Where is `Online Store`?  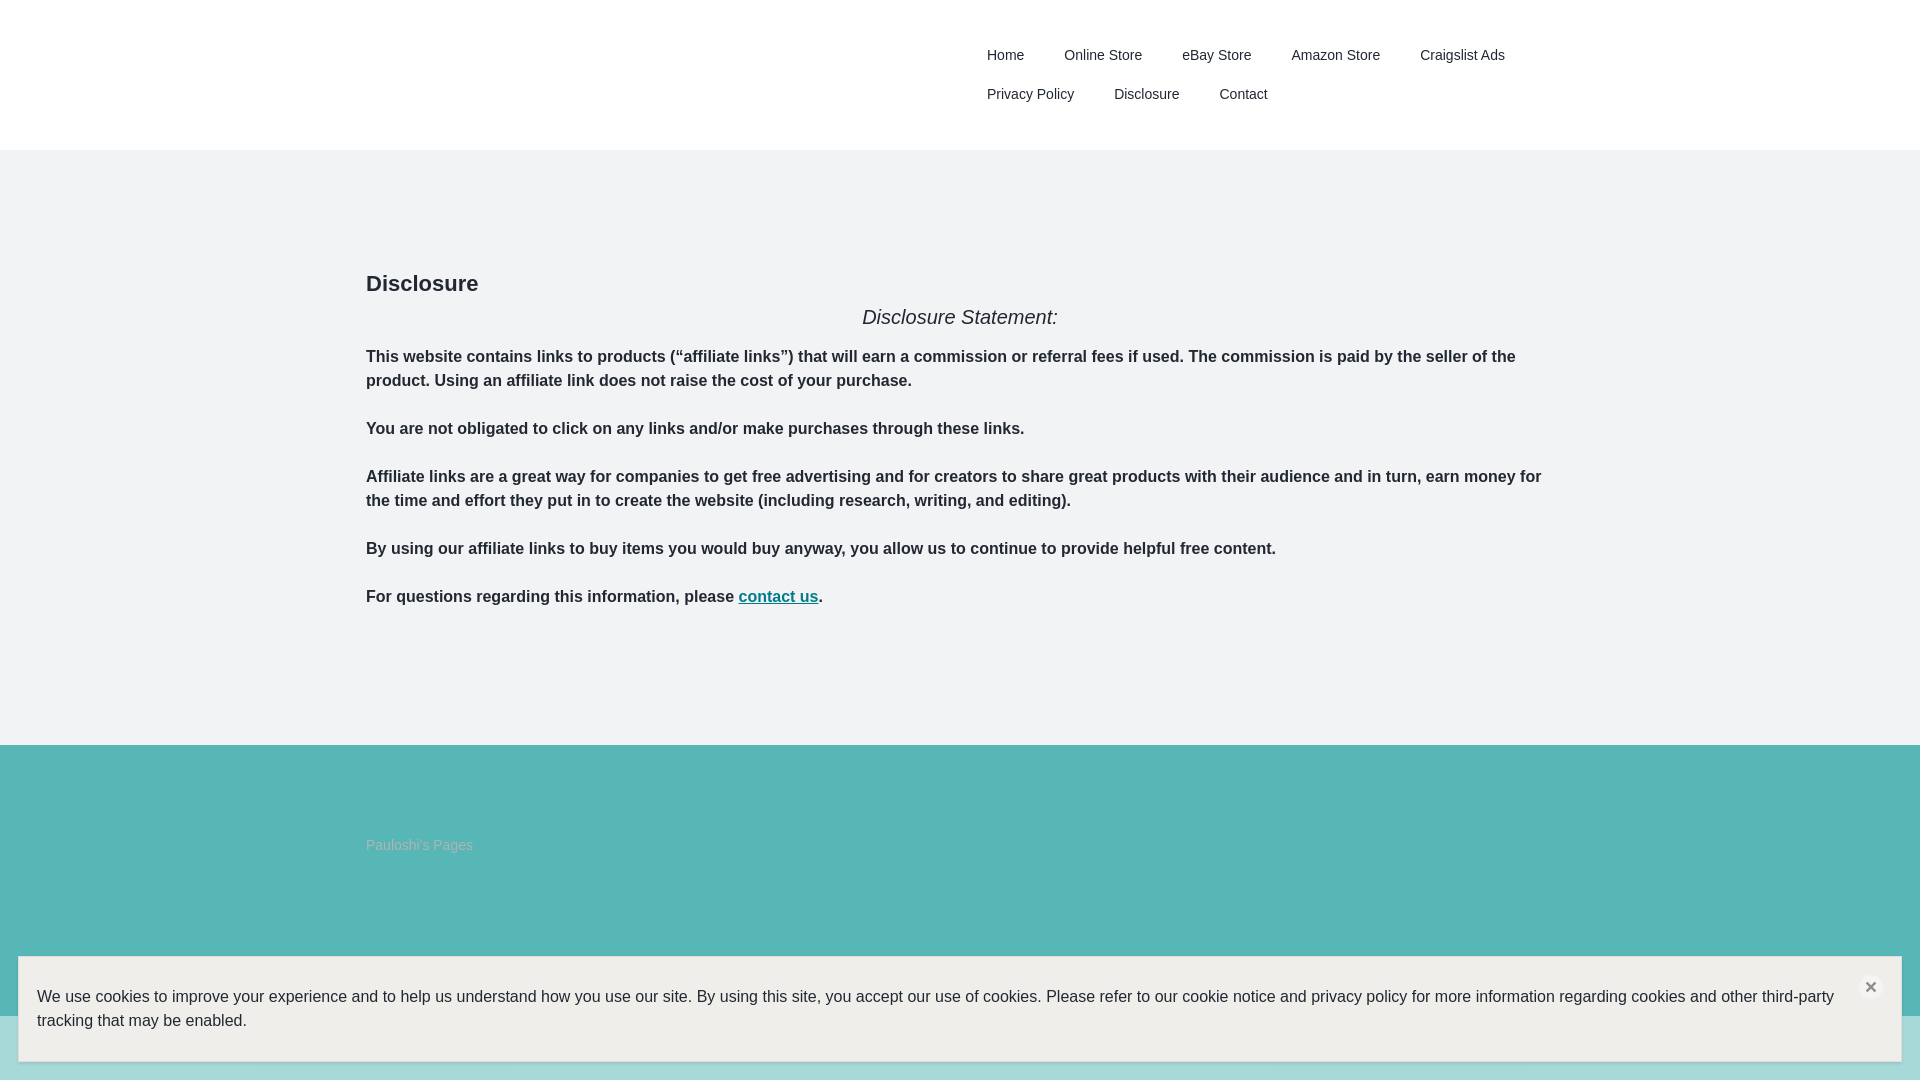
Online Store is located at coordinates (1102, 54).